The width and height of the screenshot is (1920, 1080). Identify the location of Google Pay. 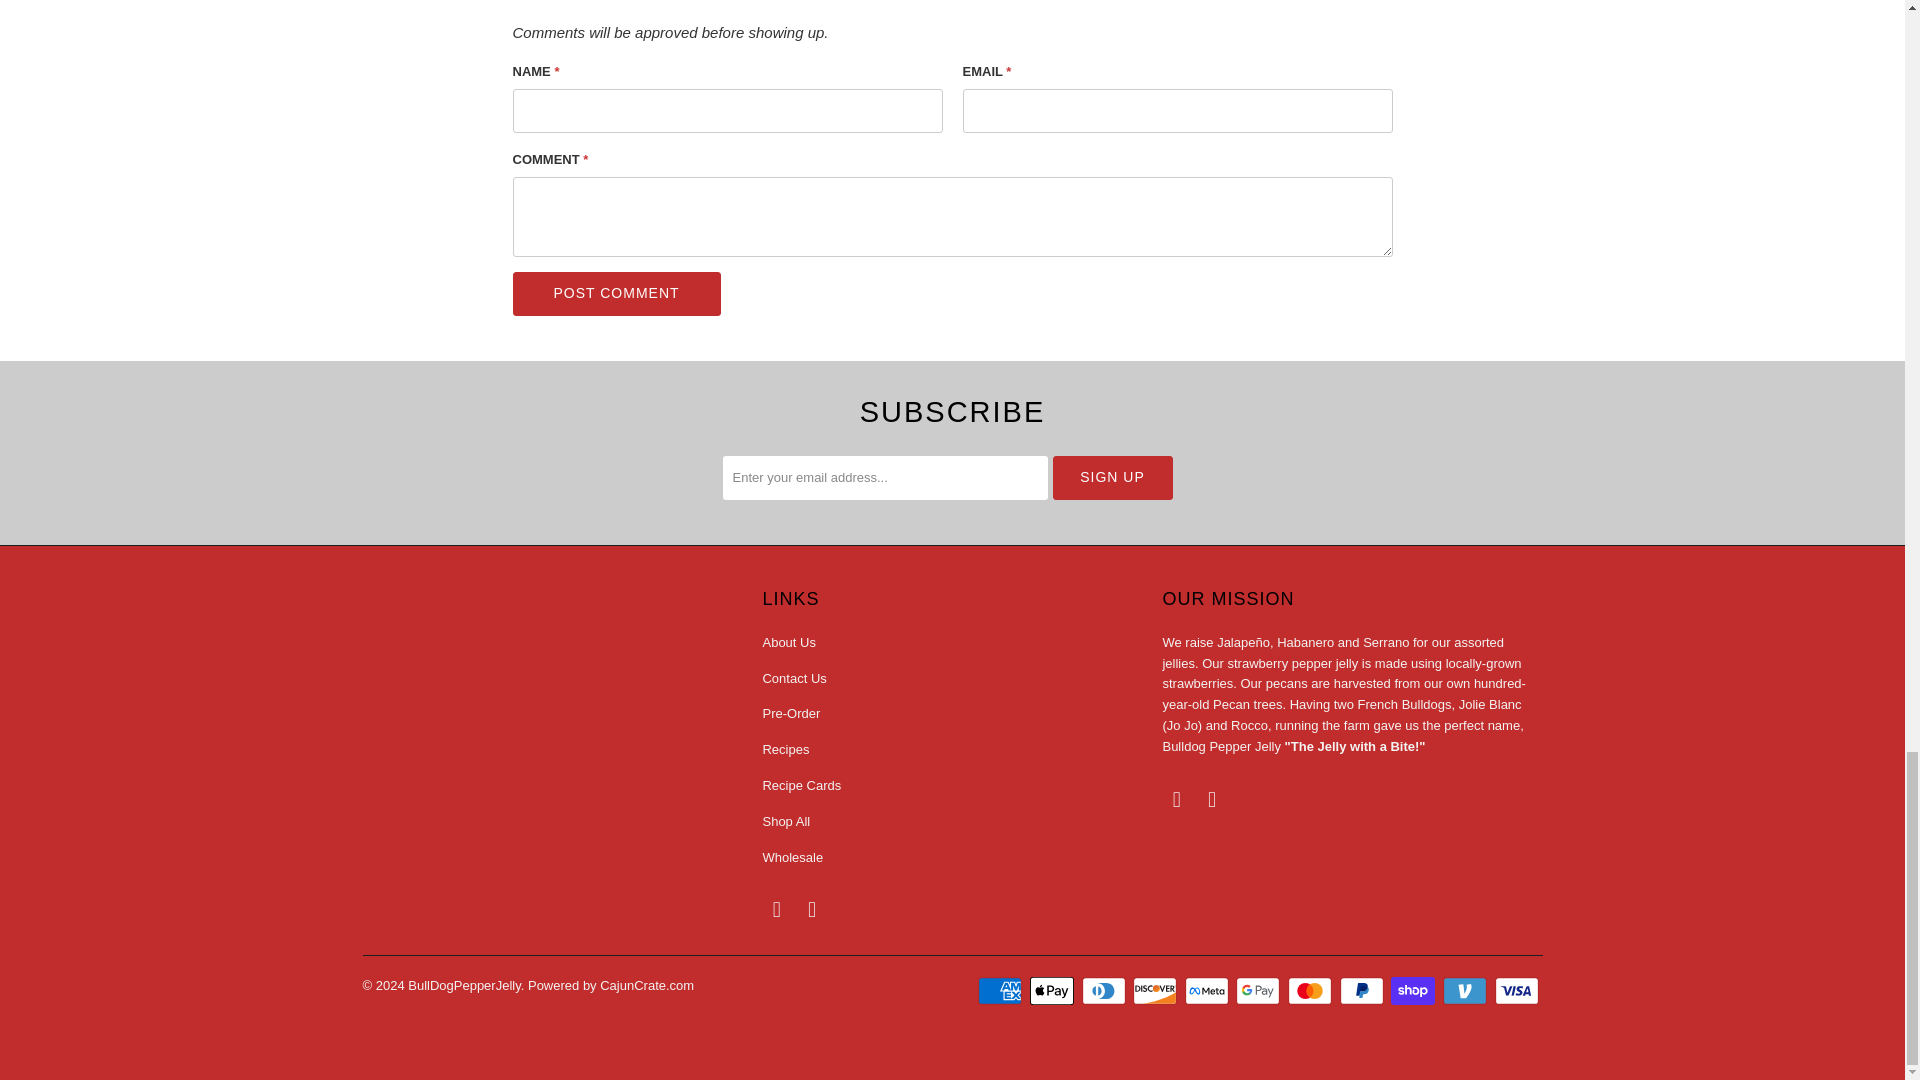
(1260, 990).